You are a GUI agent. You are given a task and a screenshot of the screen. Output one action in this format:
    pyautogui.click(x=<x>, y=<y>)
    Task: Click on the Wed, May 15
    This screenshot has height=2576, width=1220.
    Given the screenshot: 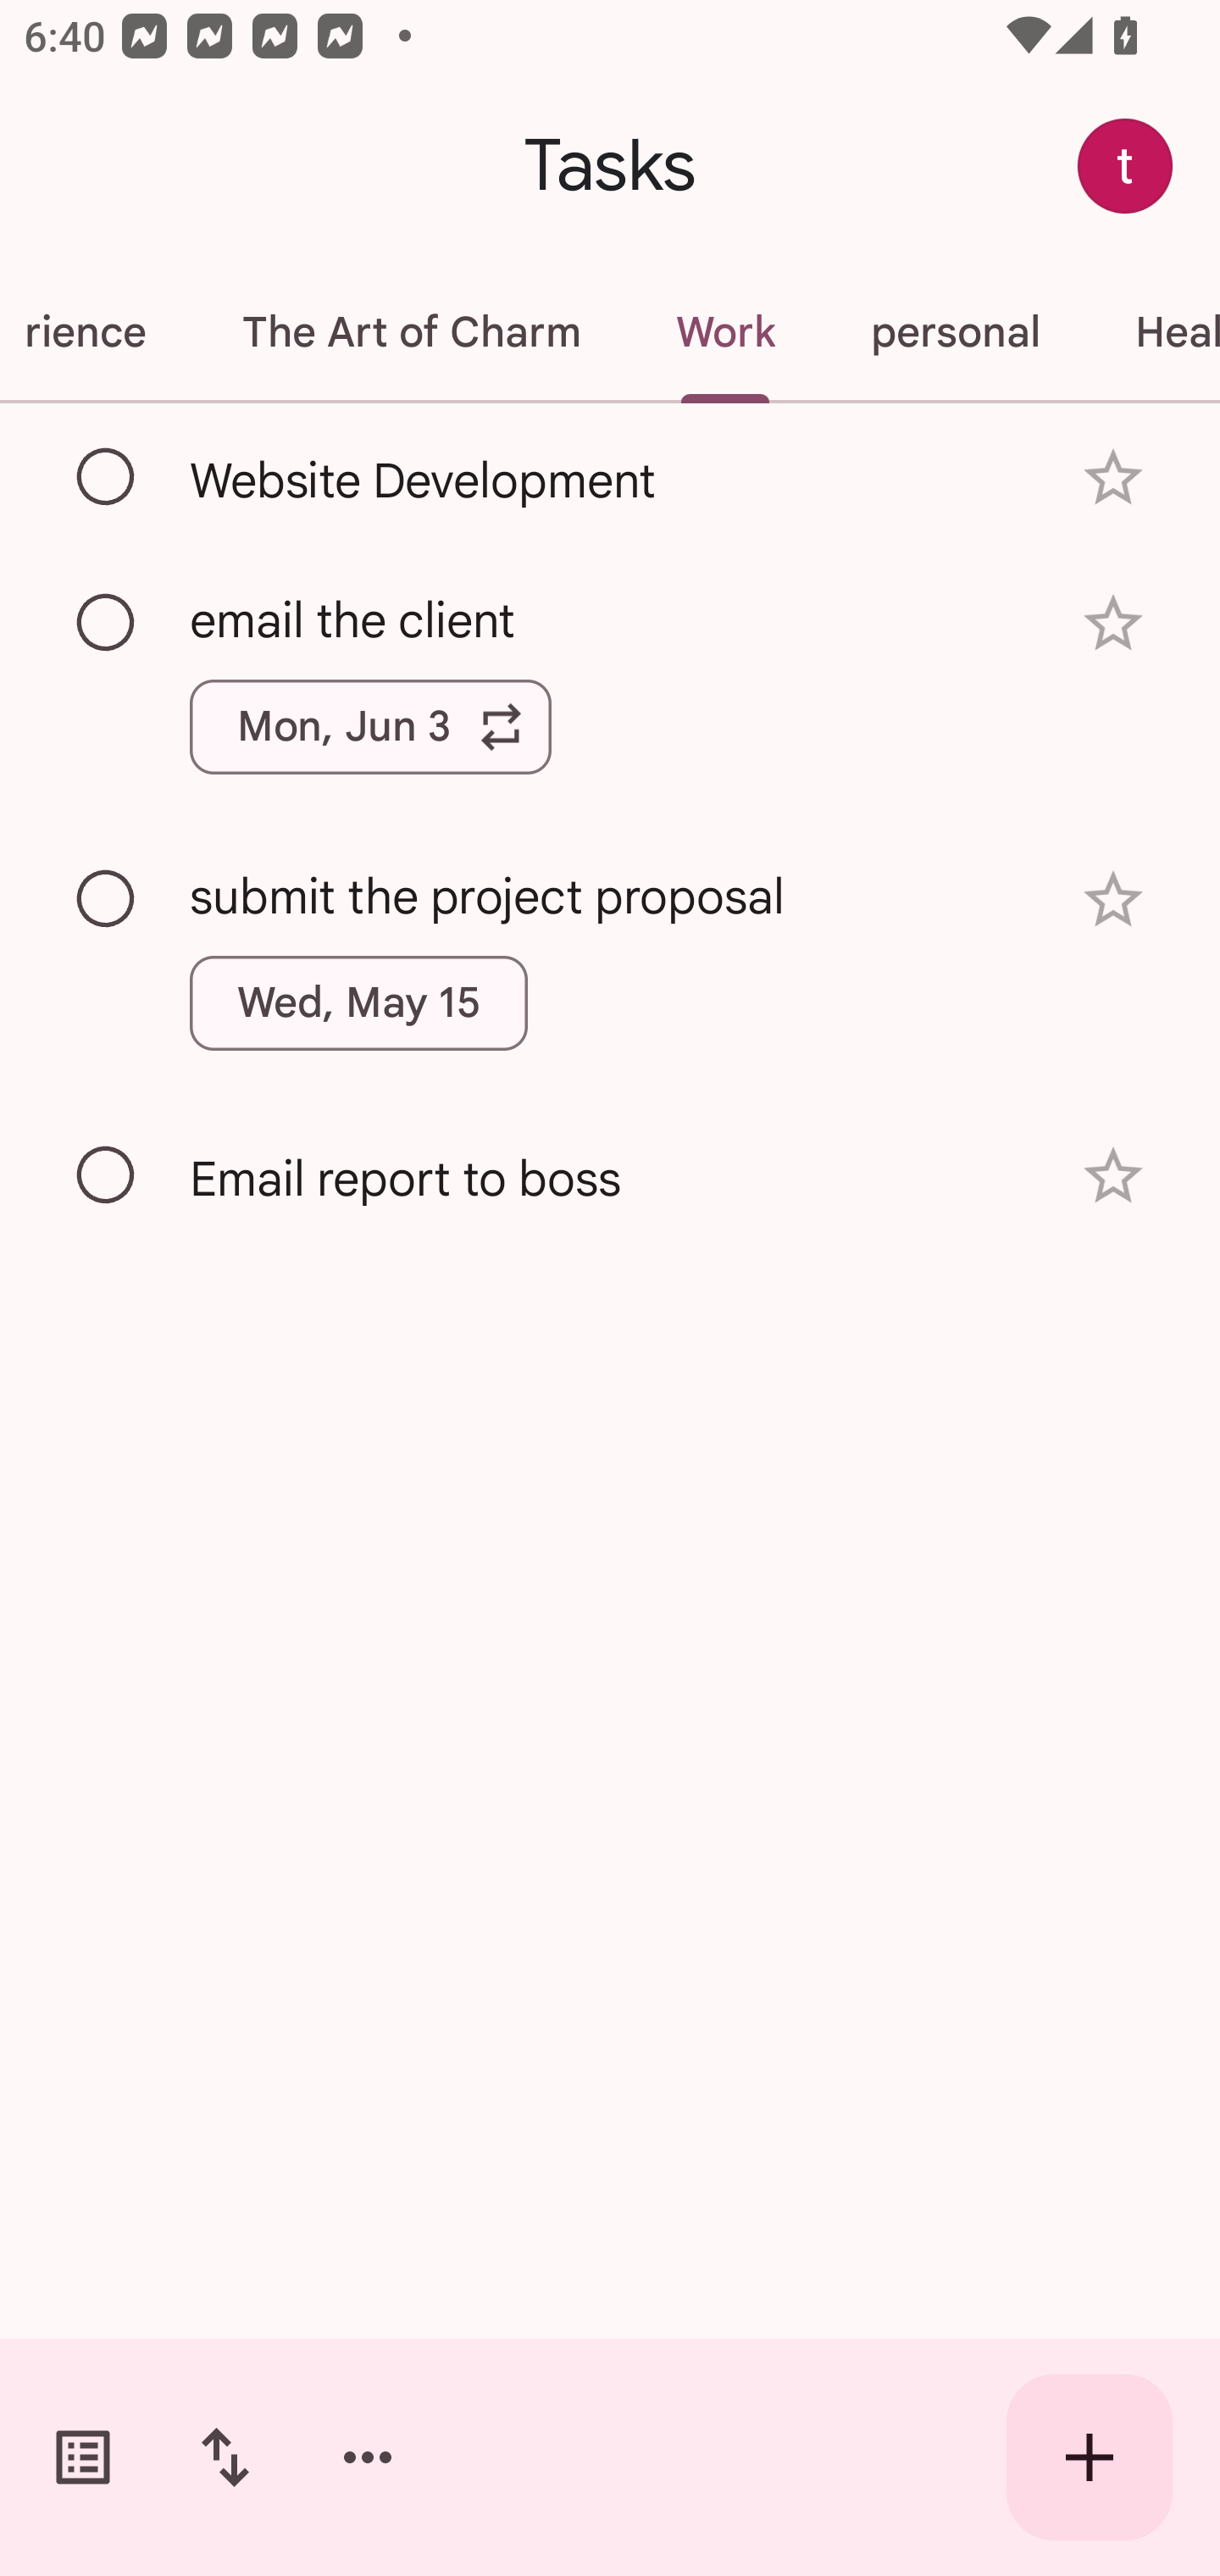 What is the action you would take?
    pyautogui.click(x=359, y=1003)
    